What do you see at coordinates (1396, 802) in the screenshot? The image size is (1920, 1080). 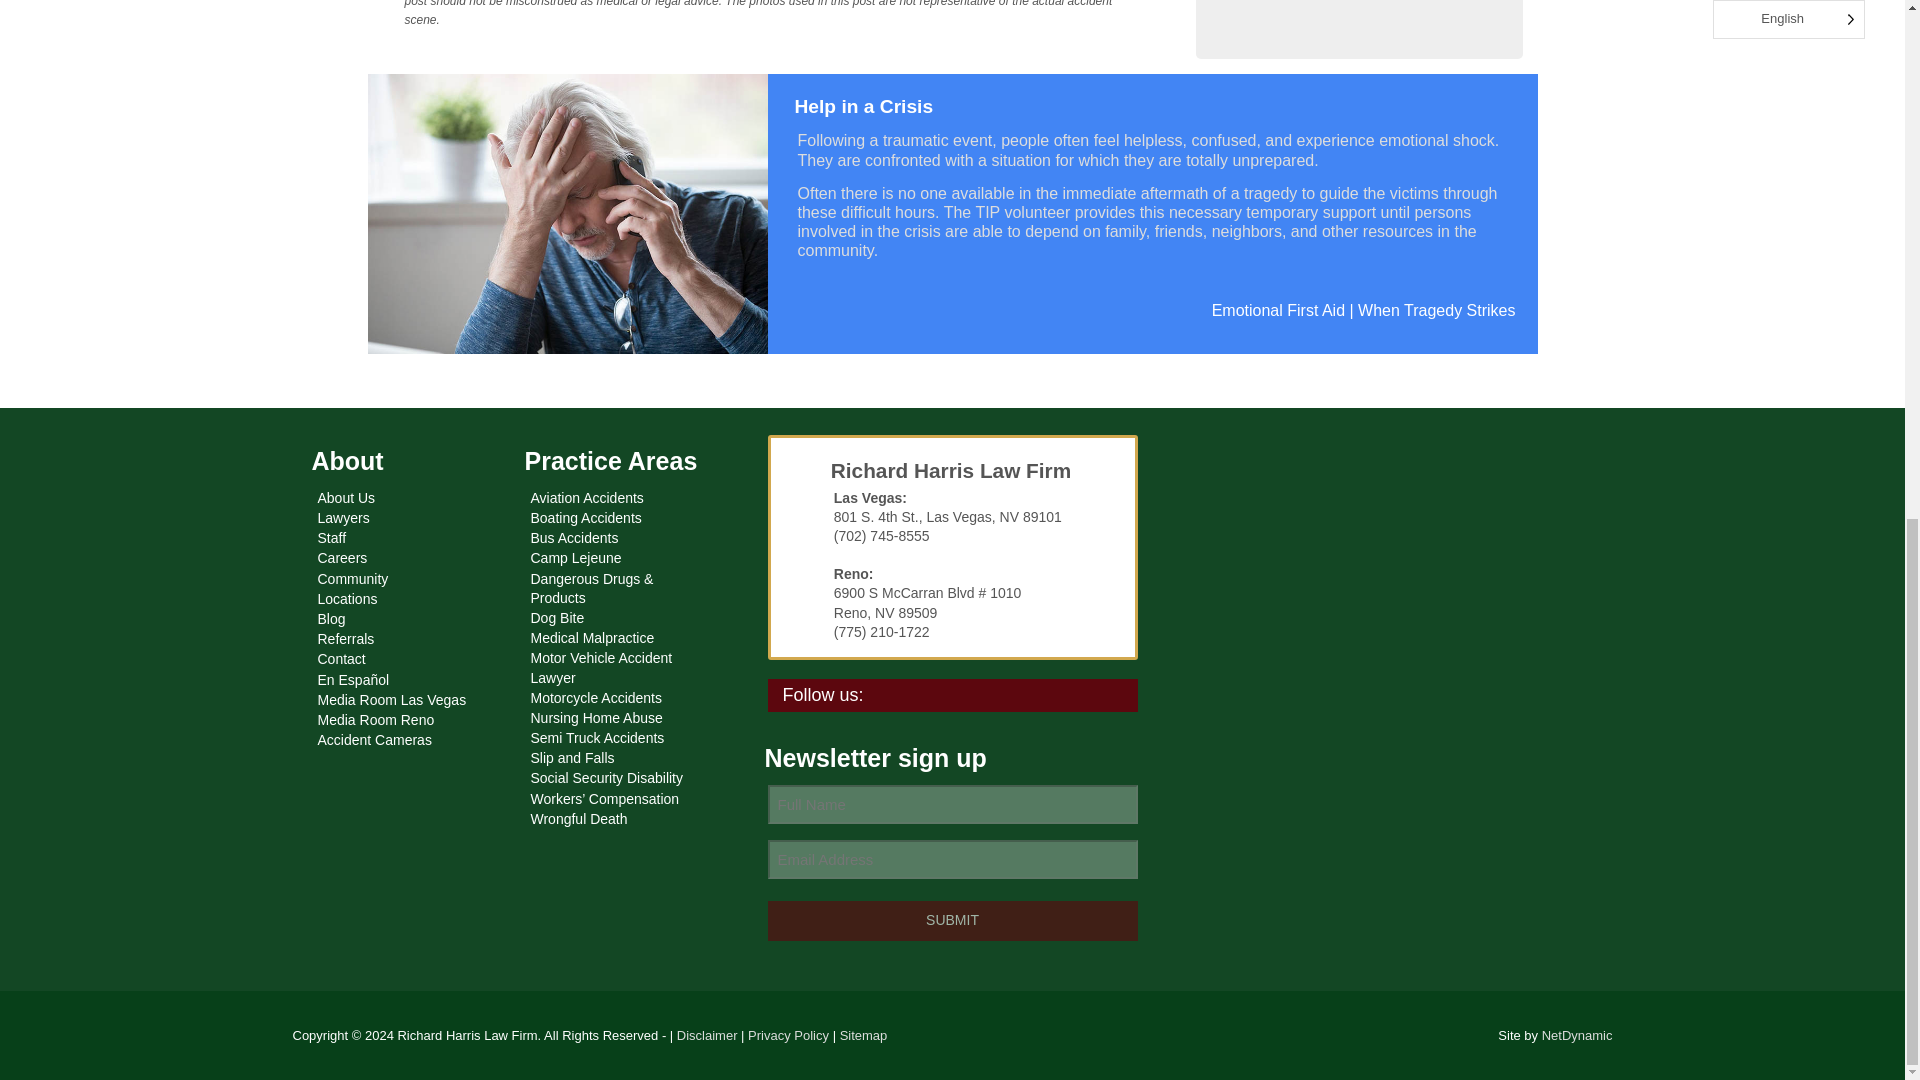 I see `Richard Harris Reno Google Map Location` at bounding box center [1396, 802].